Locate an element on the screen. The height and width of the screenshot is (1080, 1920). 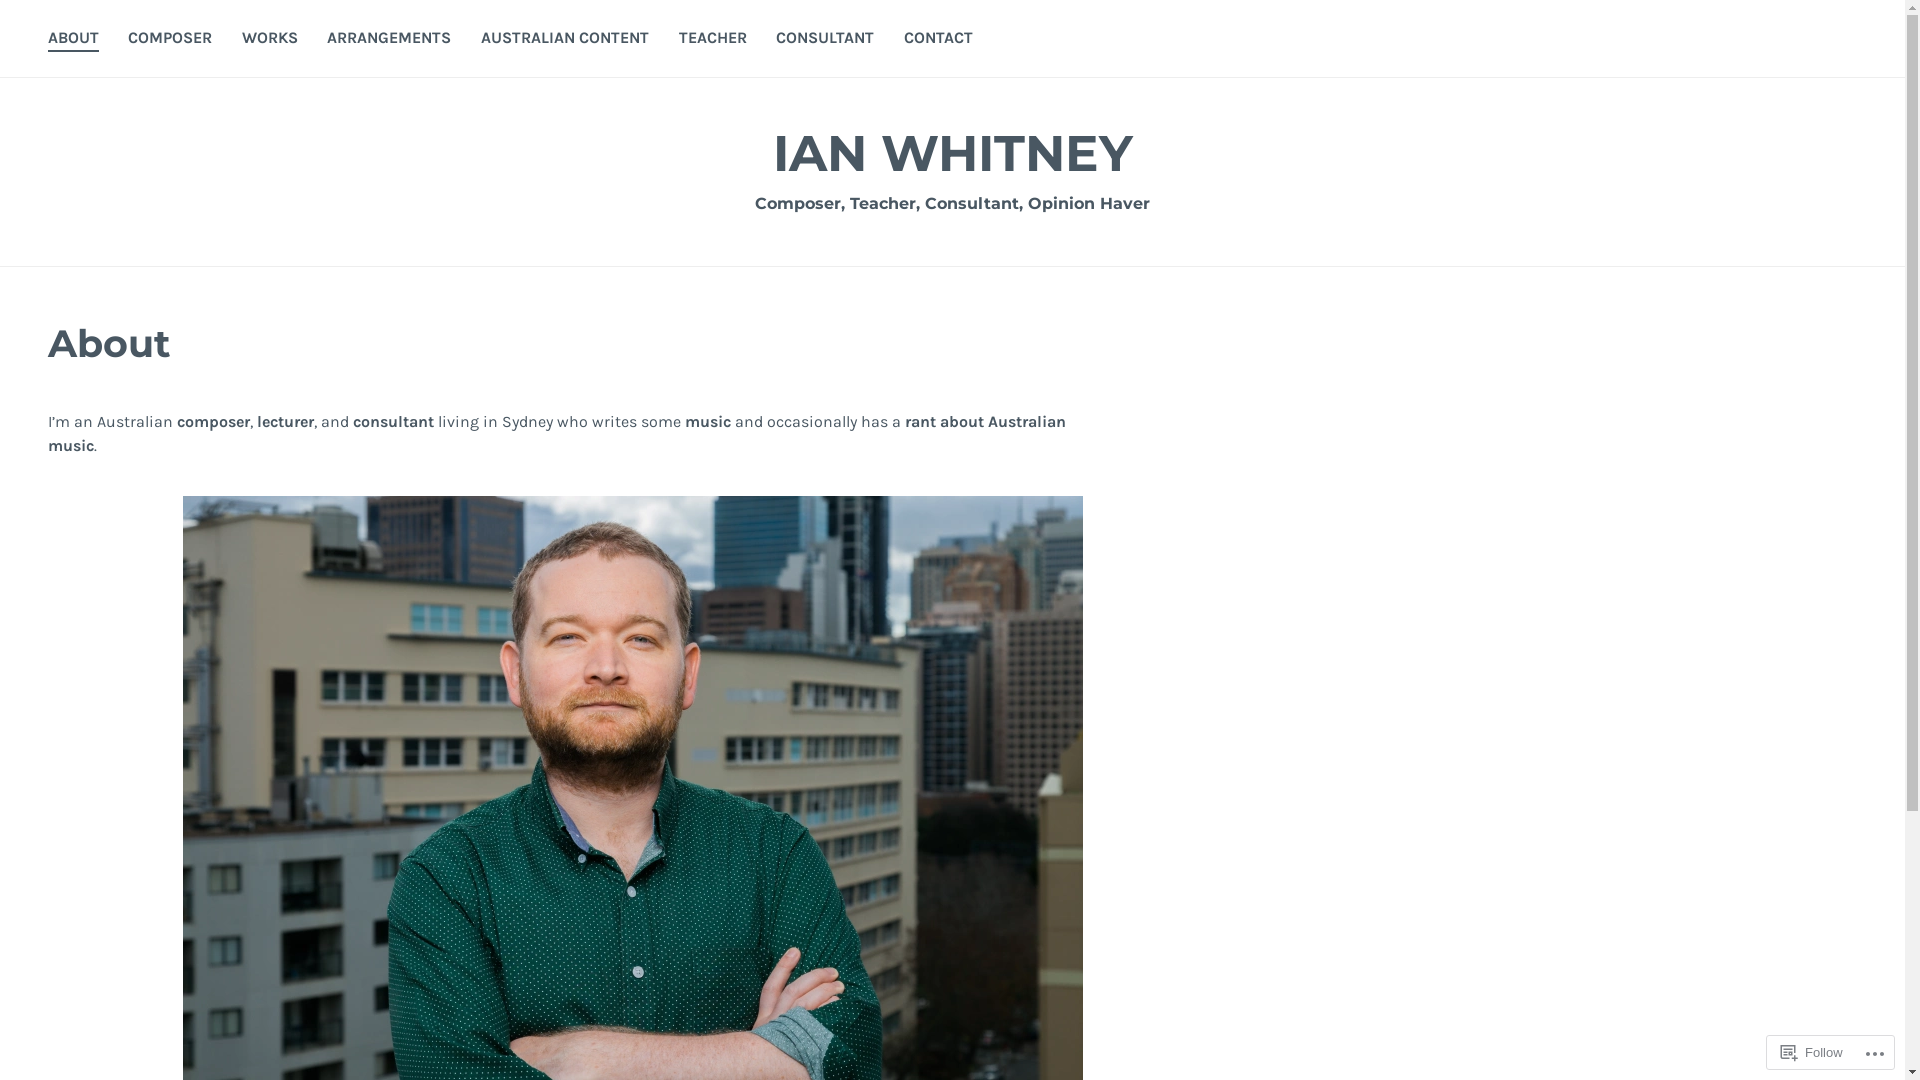
ABOUT is located at coordinates (74, 39).